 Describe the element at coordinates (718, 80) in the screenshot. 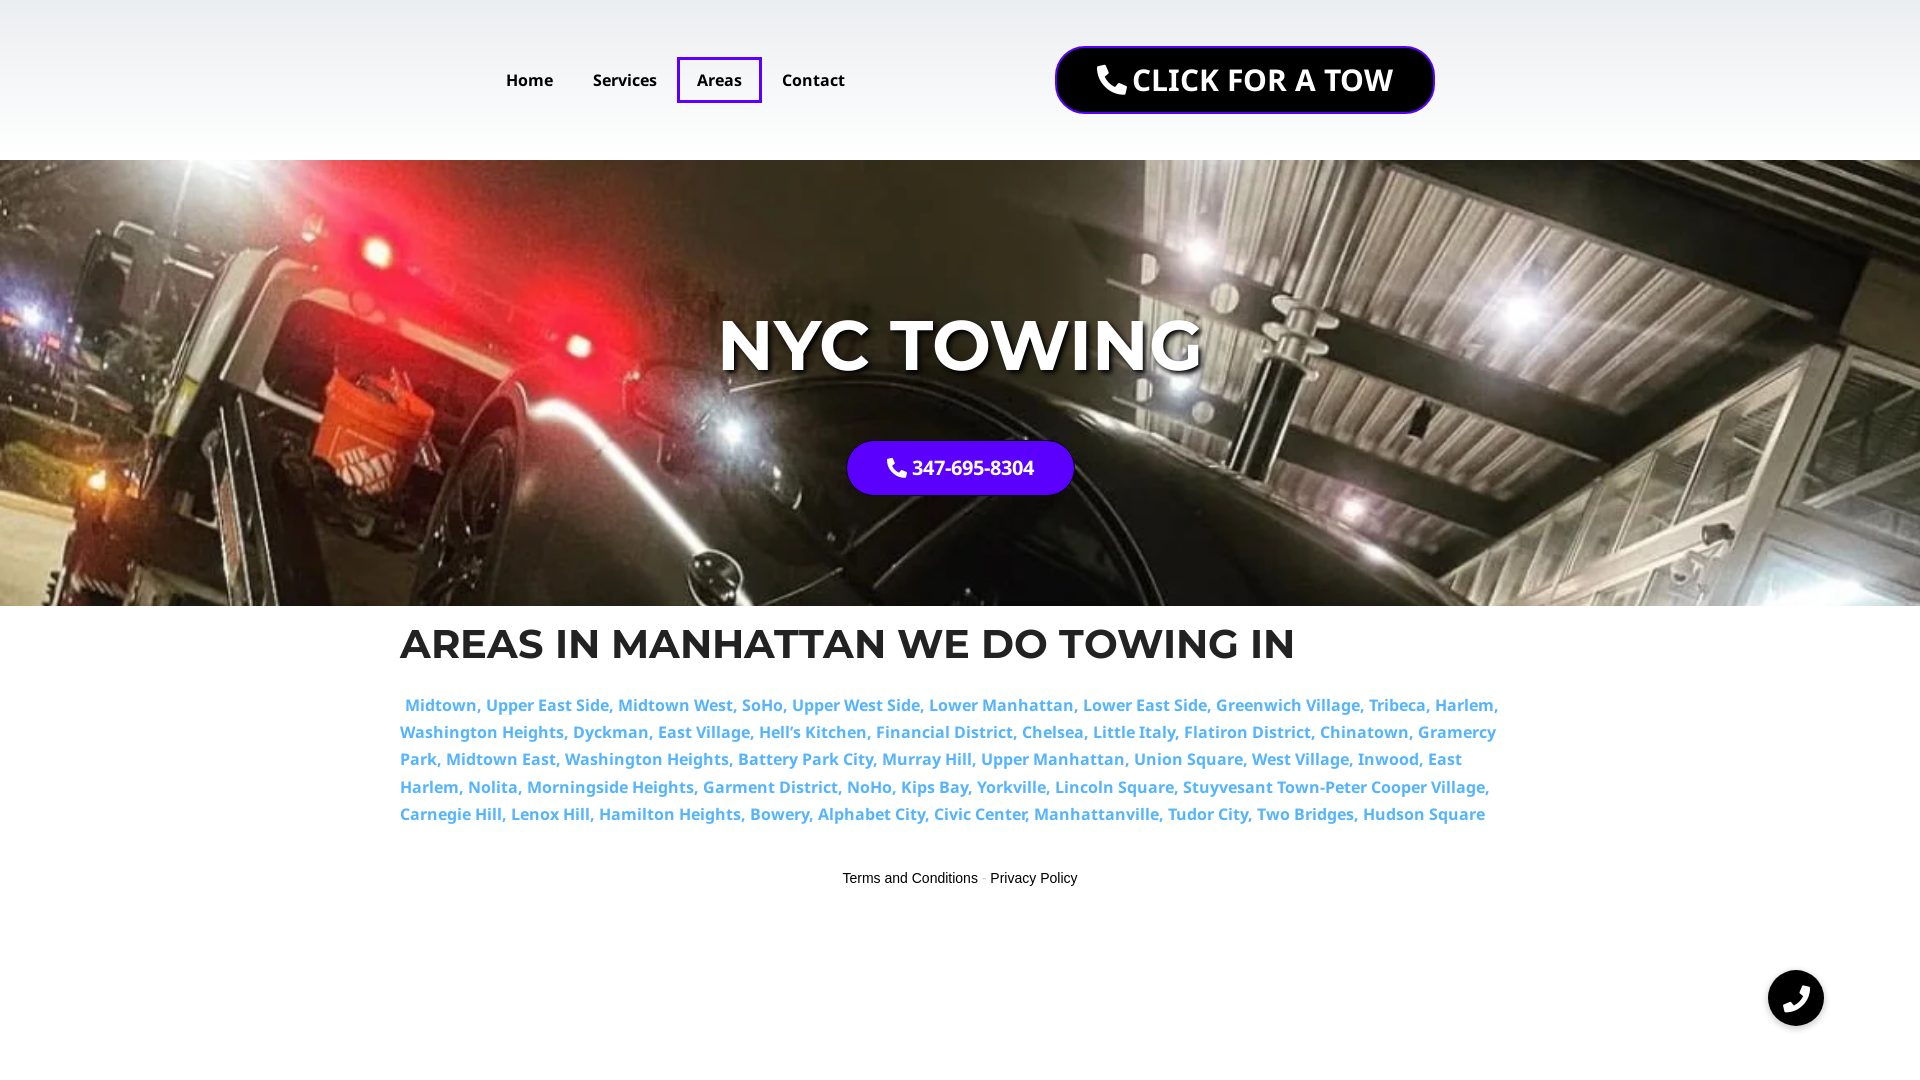

I see `Areas` at that location.